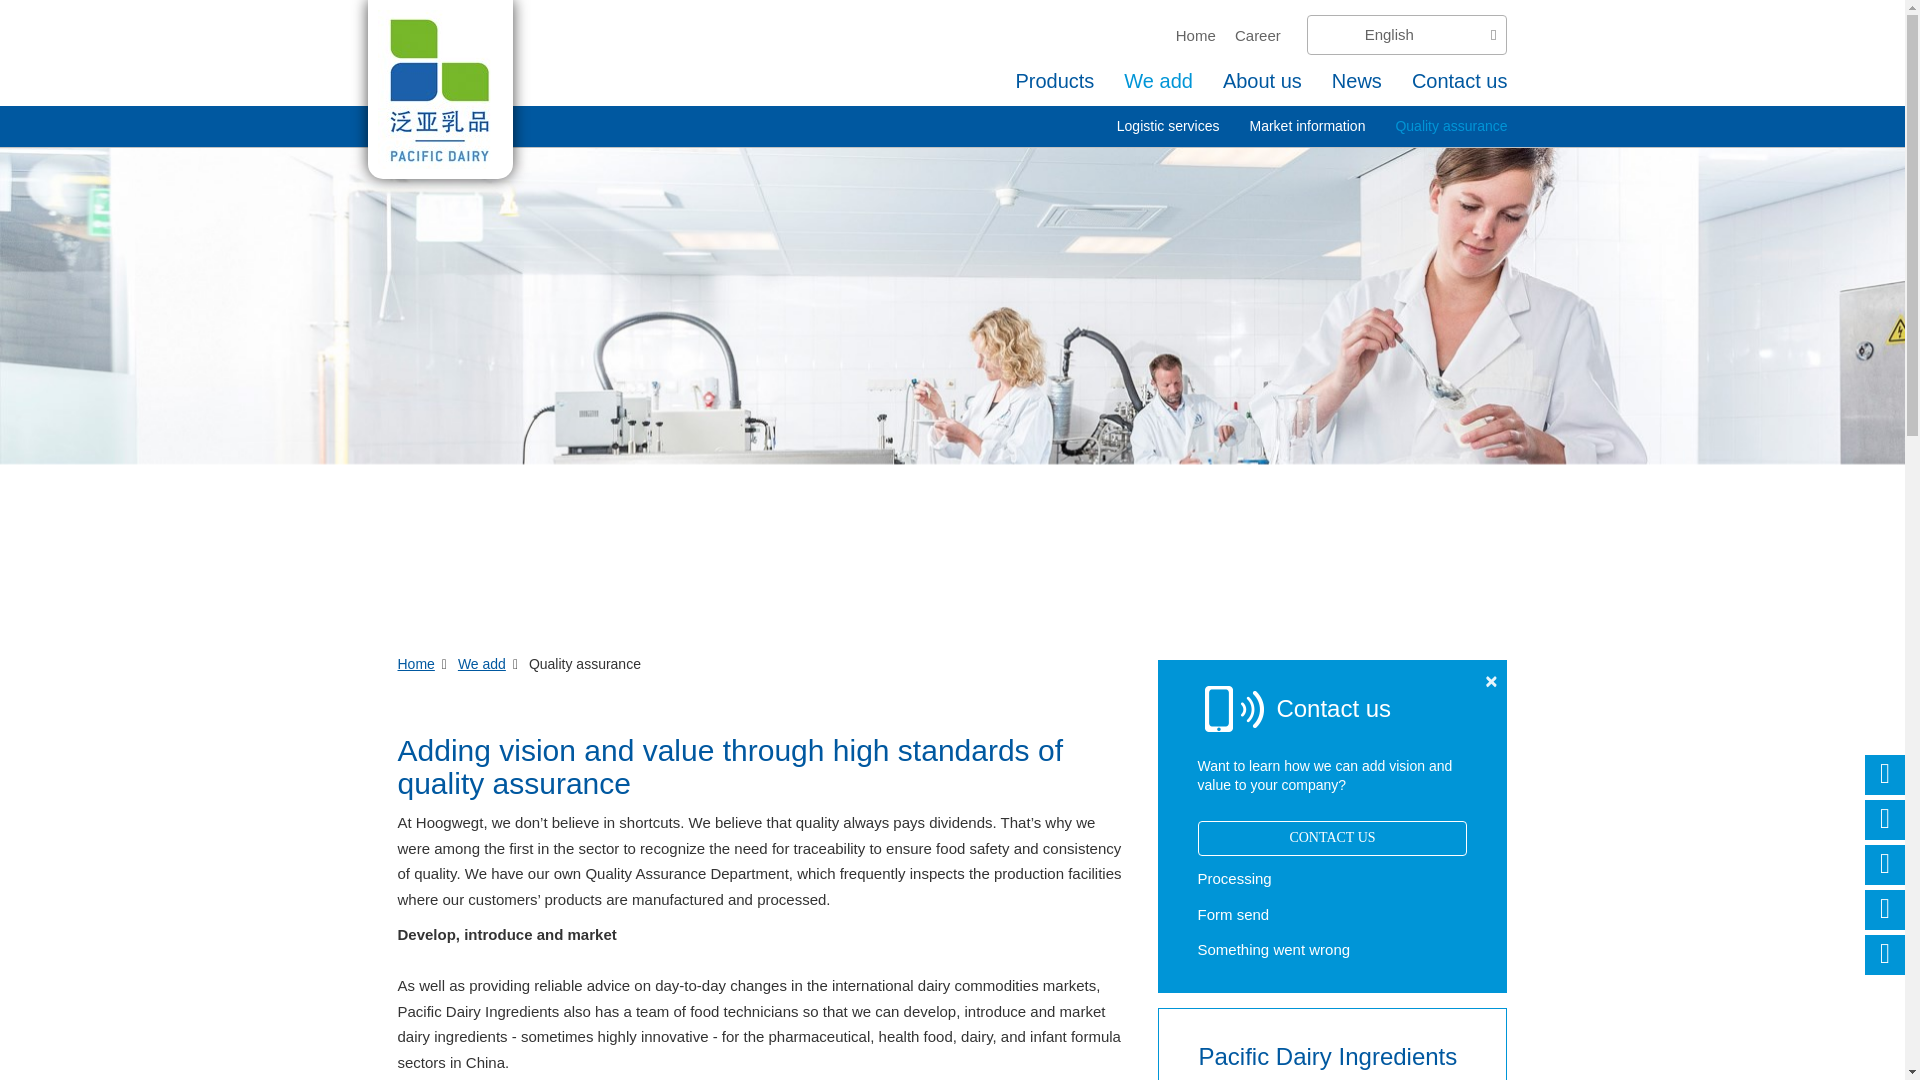  What do you see at coordinates (1054, 80) in the screenshot?
I see `Products` at bounding box center [1054, 80].